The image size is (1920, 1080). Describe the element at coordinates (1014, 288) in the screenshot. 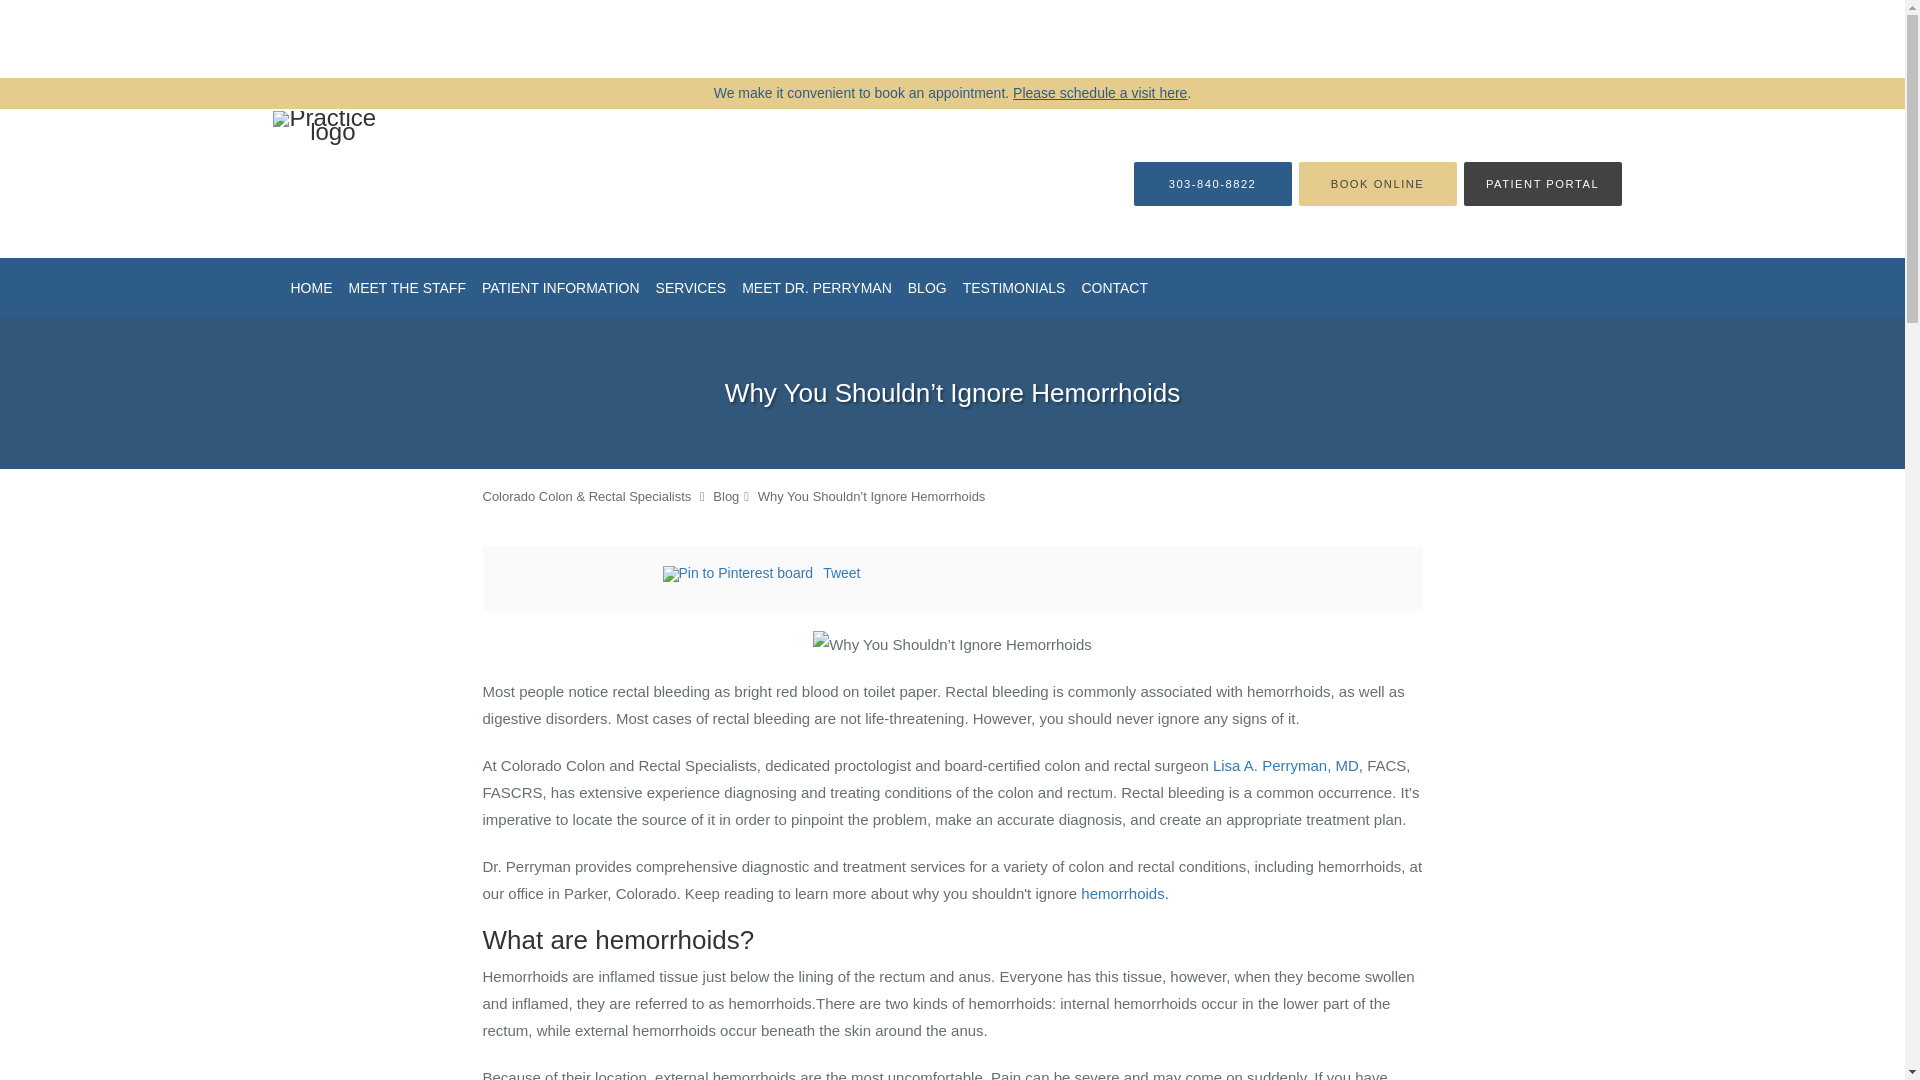

I see `TESTIMONIALS` at that location.